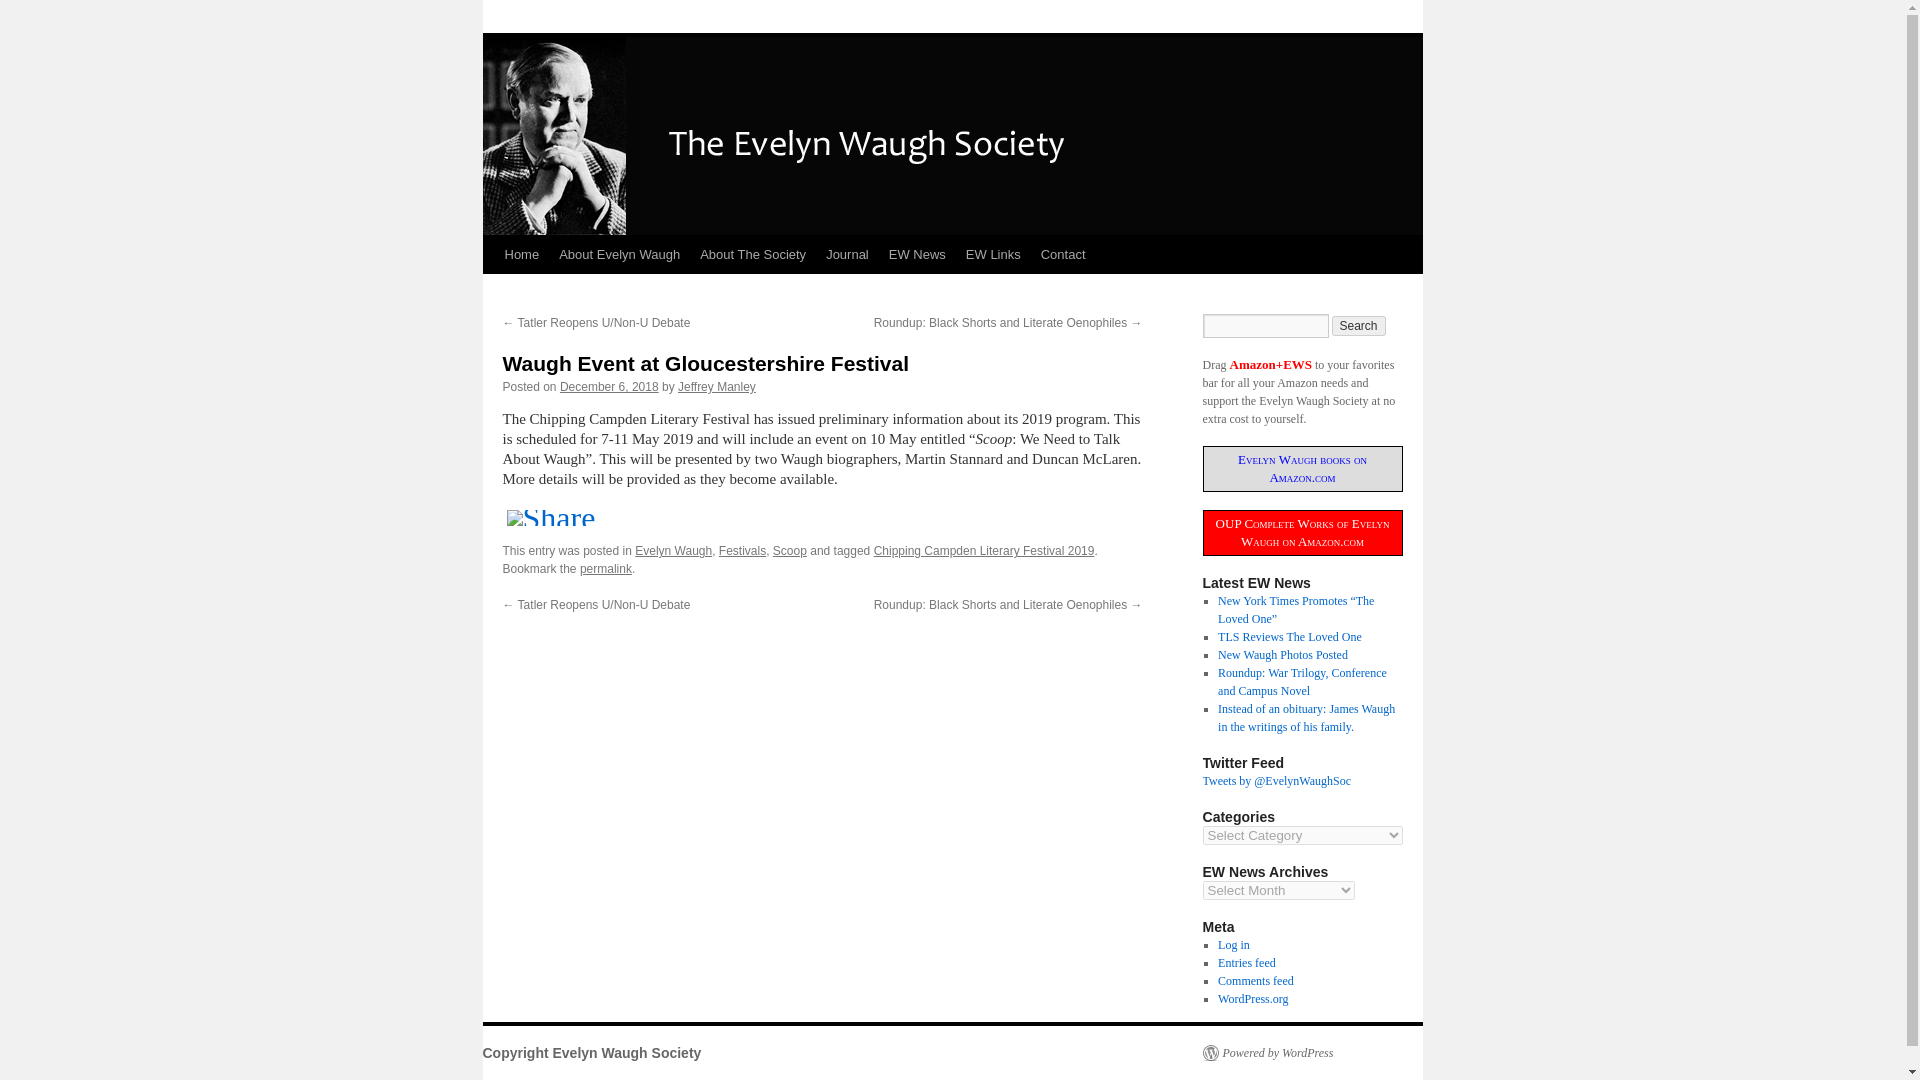 This screenshot has height=1080, width=1920. I want to click on Evelyn Waugh, so click(674, 551).